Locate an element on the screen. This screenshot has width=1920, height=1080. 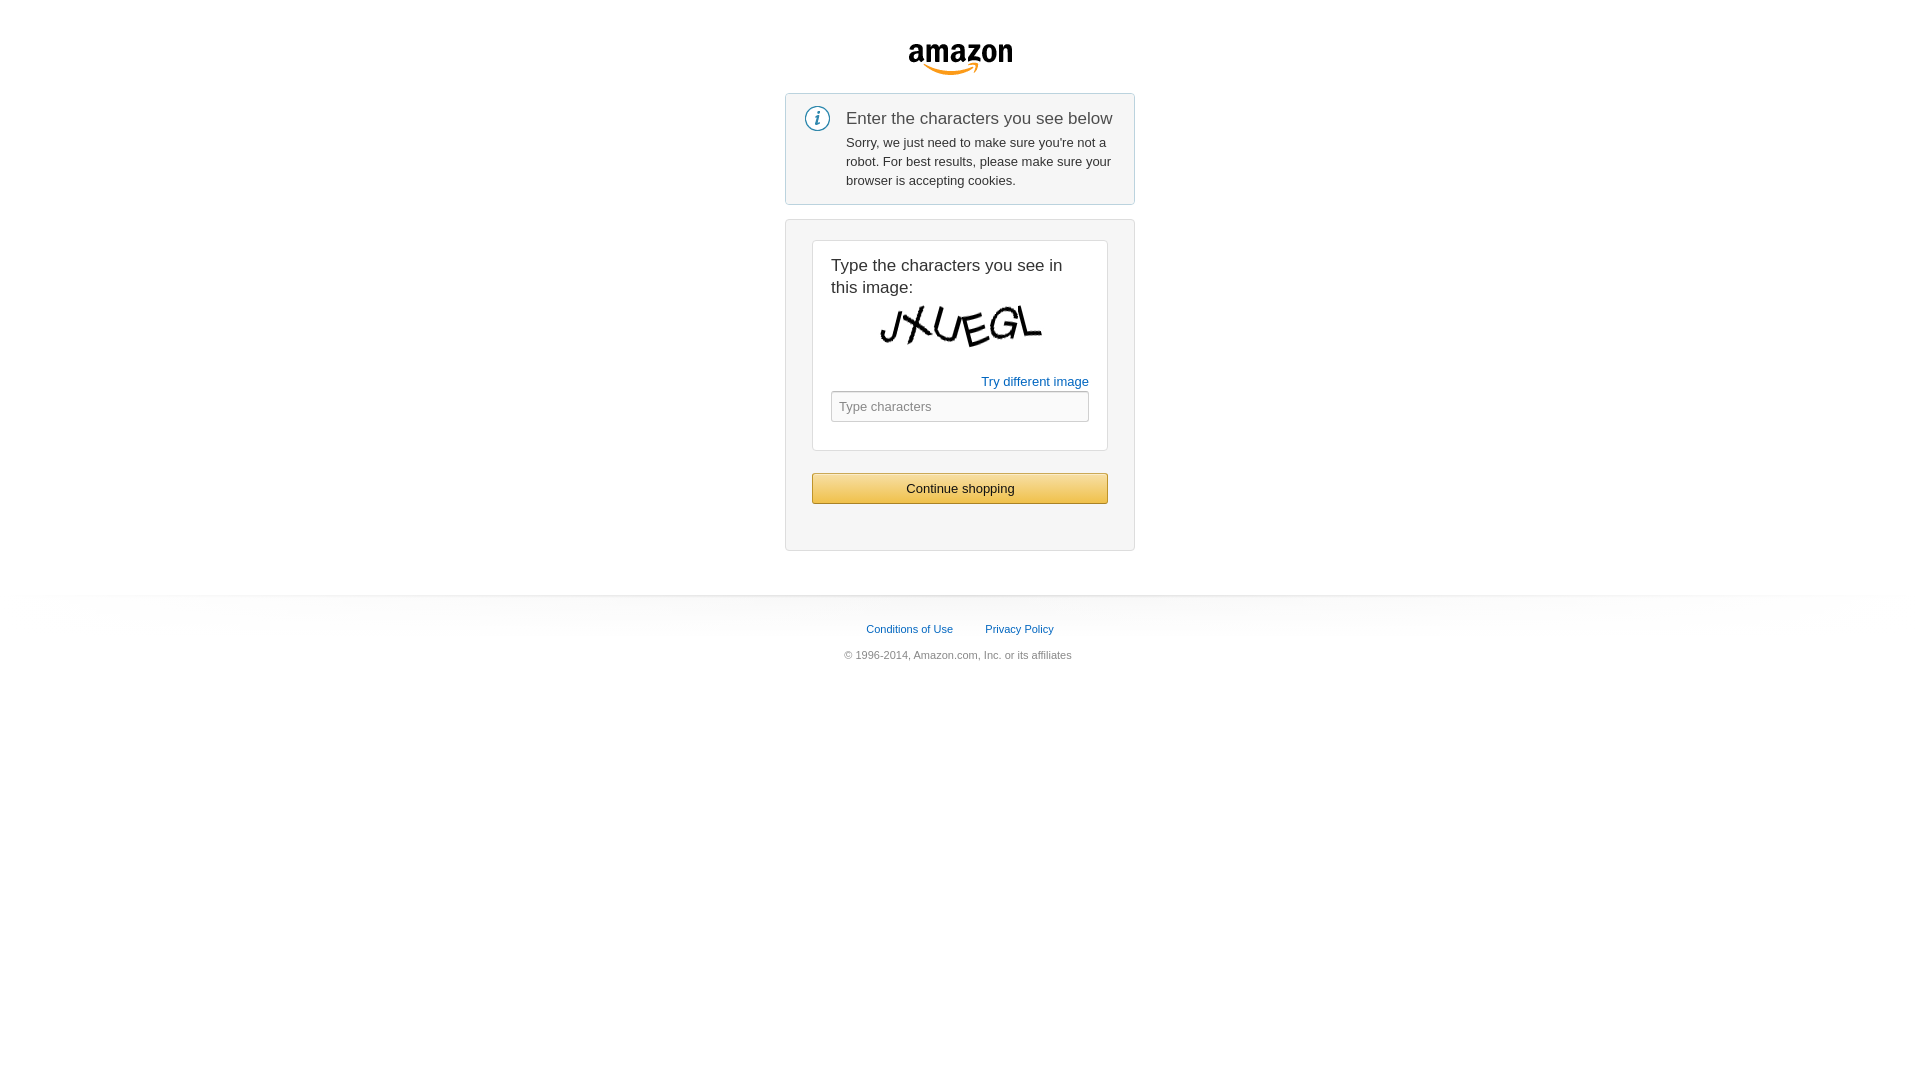
Continue shopping is located at coordinates (960, 488).